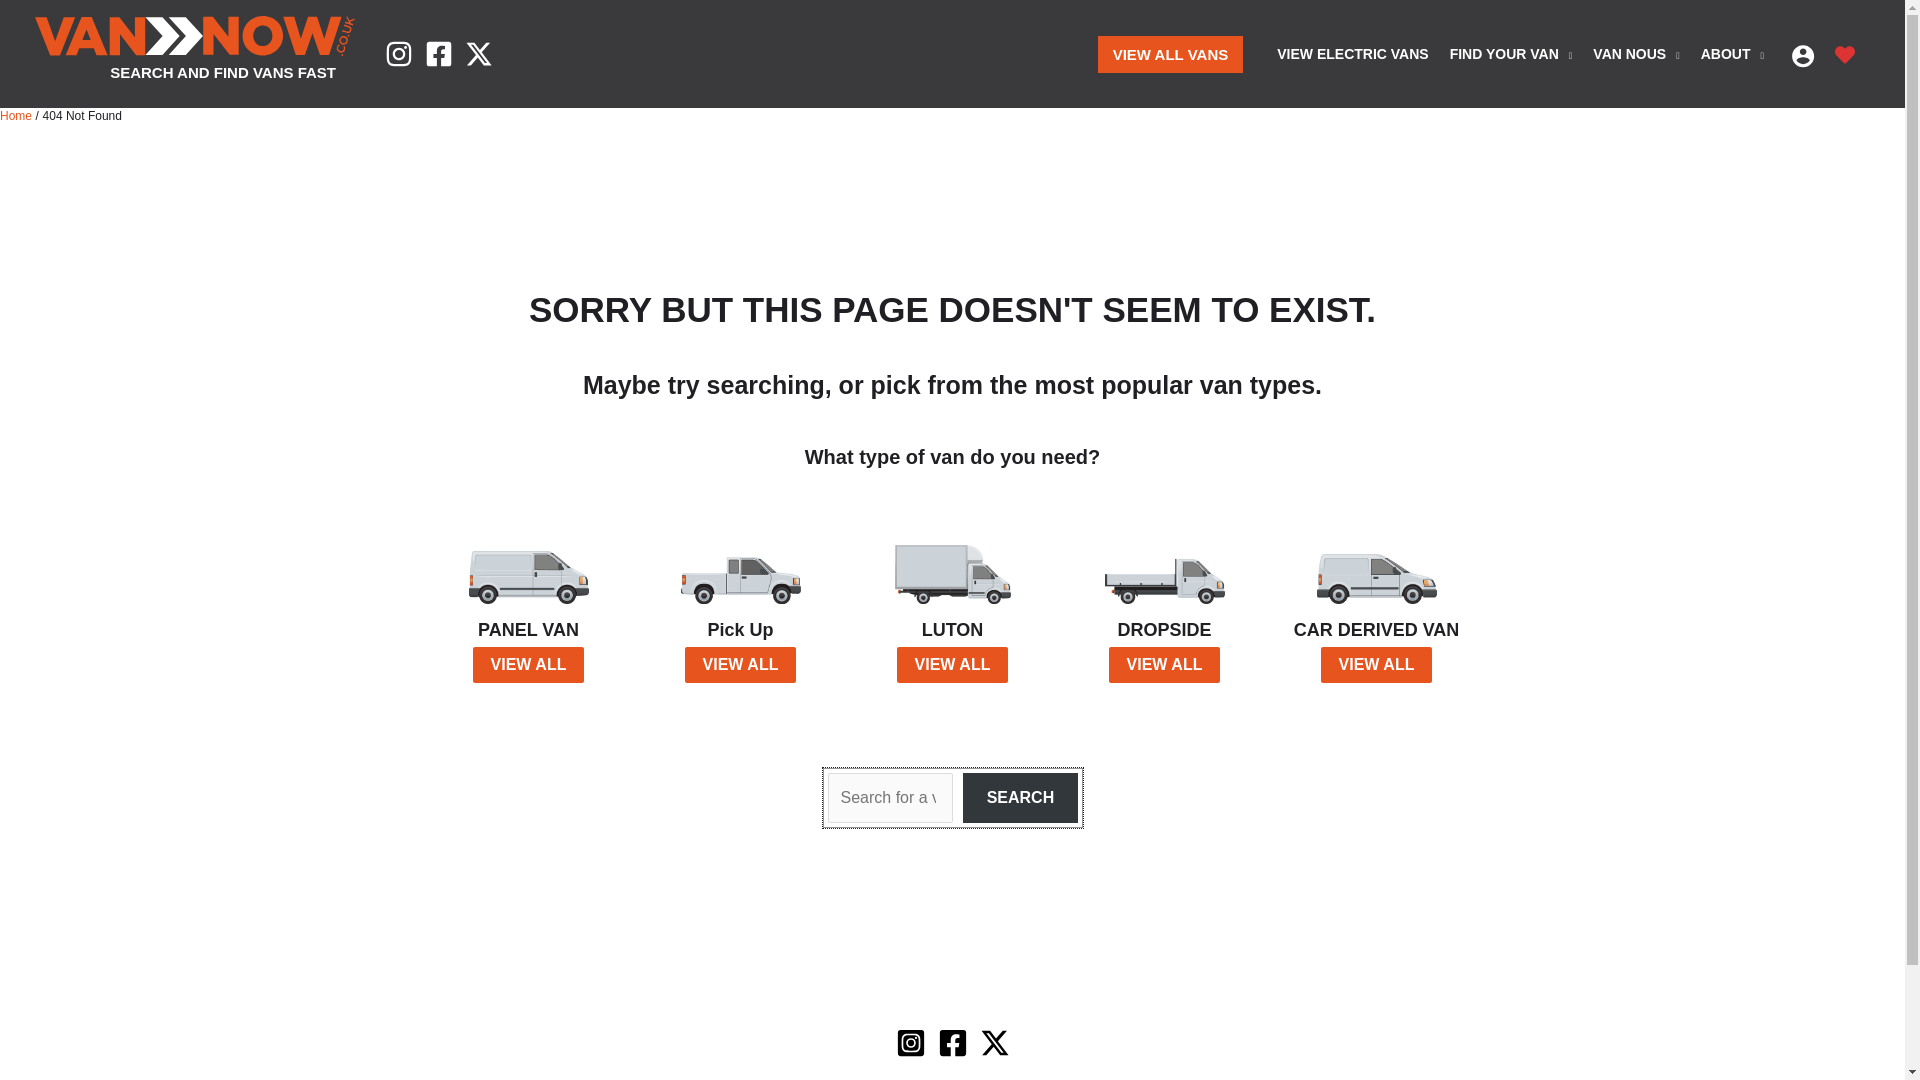  I want to click on VIEW ELECTRIC VANS, so click(1348, 54).